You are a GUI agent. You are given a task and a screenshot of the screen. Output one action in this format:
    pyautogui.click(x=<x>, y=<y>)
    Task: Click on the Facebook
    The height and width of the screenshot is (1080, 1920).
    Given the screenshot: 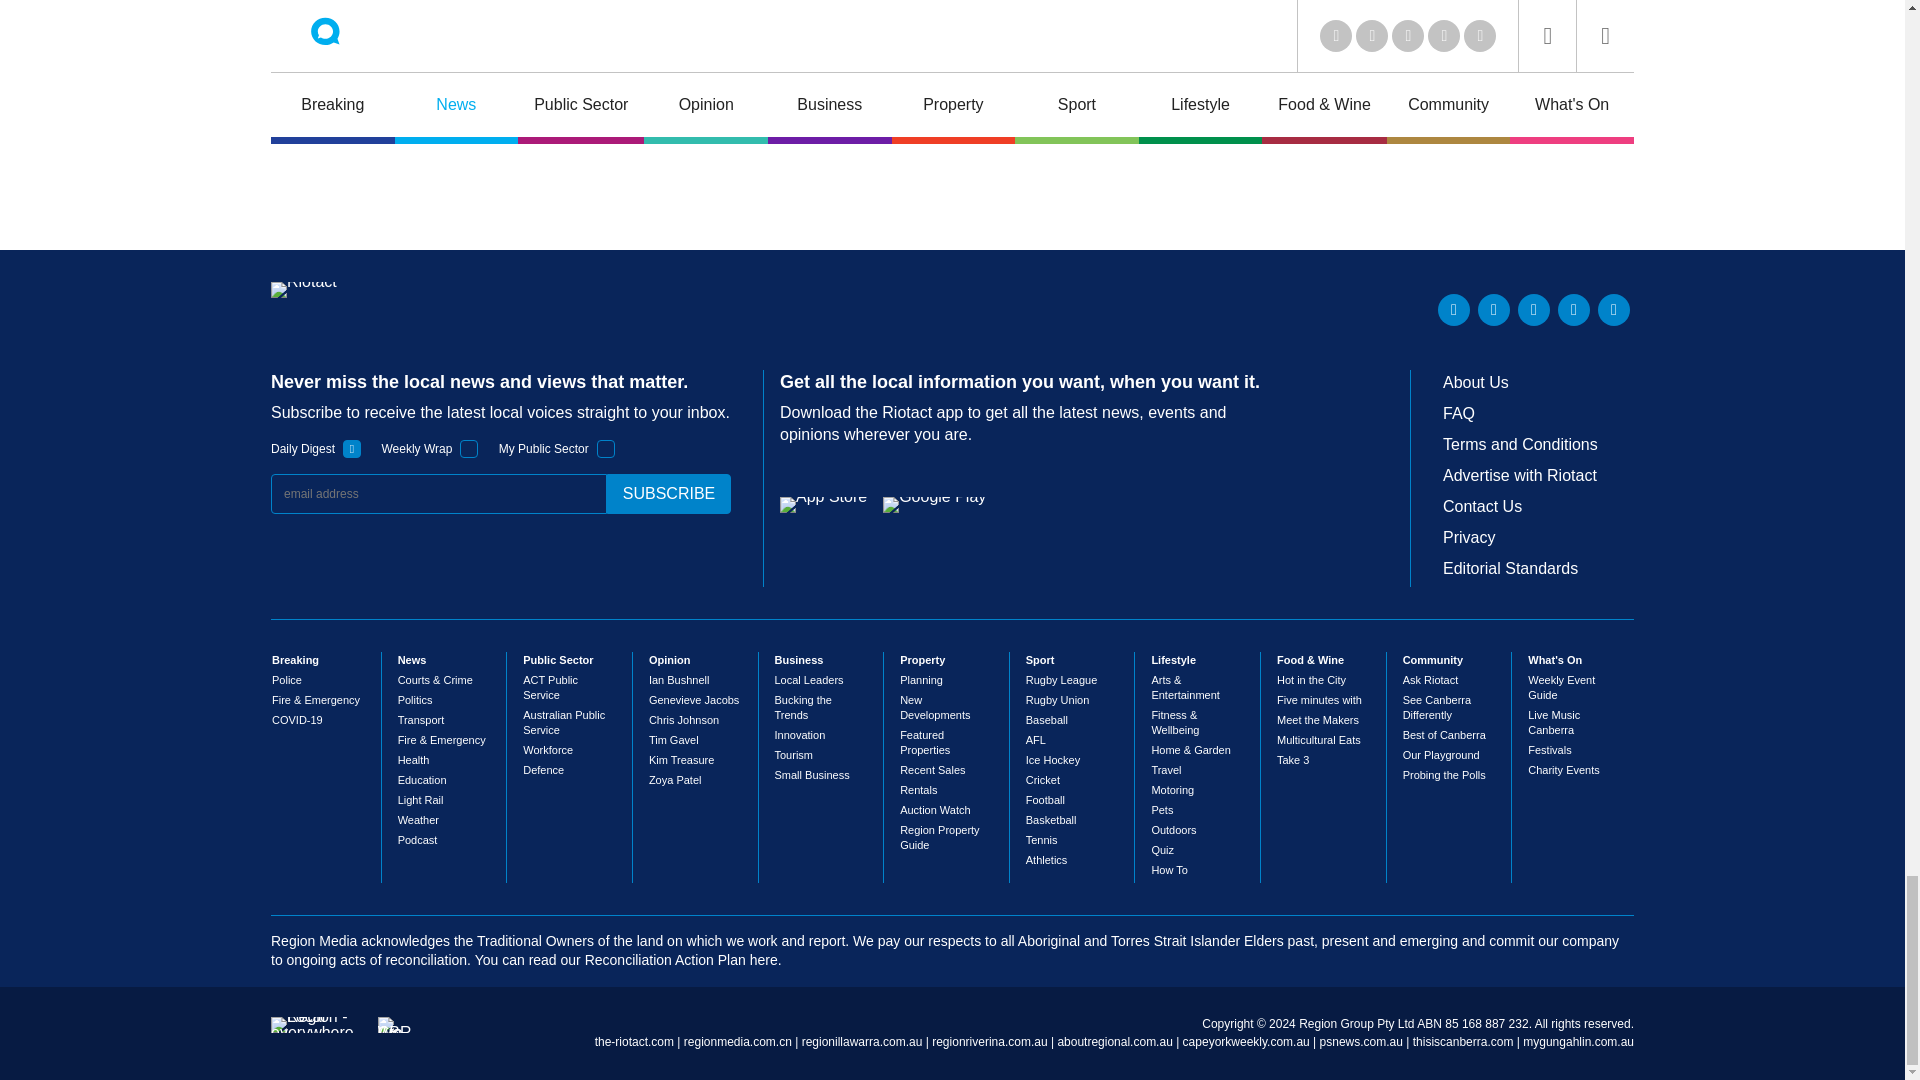 What is the action you would take?
    pyautogui.click(x=1573, y=310)
    